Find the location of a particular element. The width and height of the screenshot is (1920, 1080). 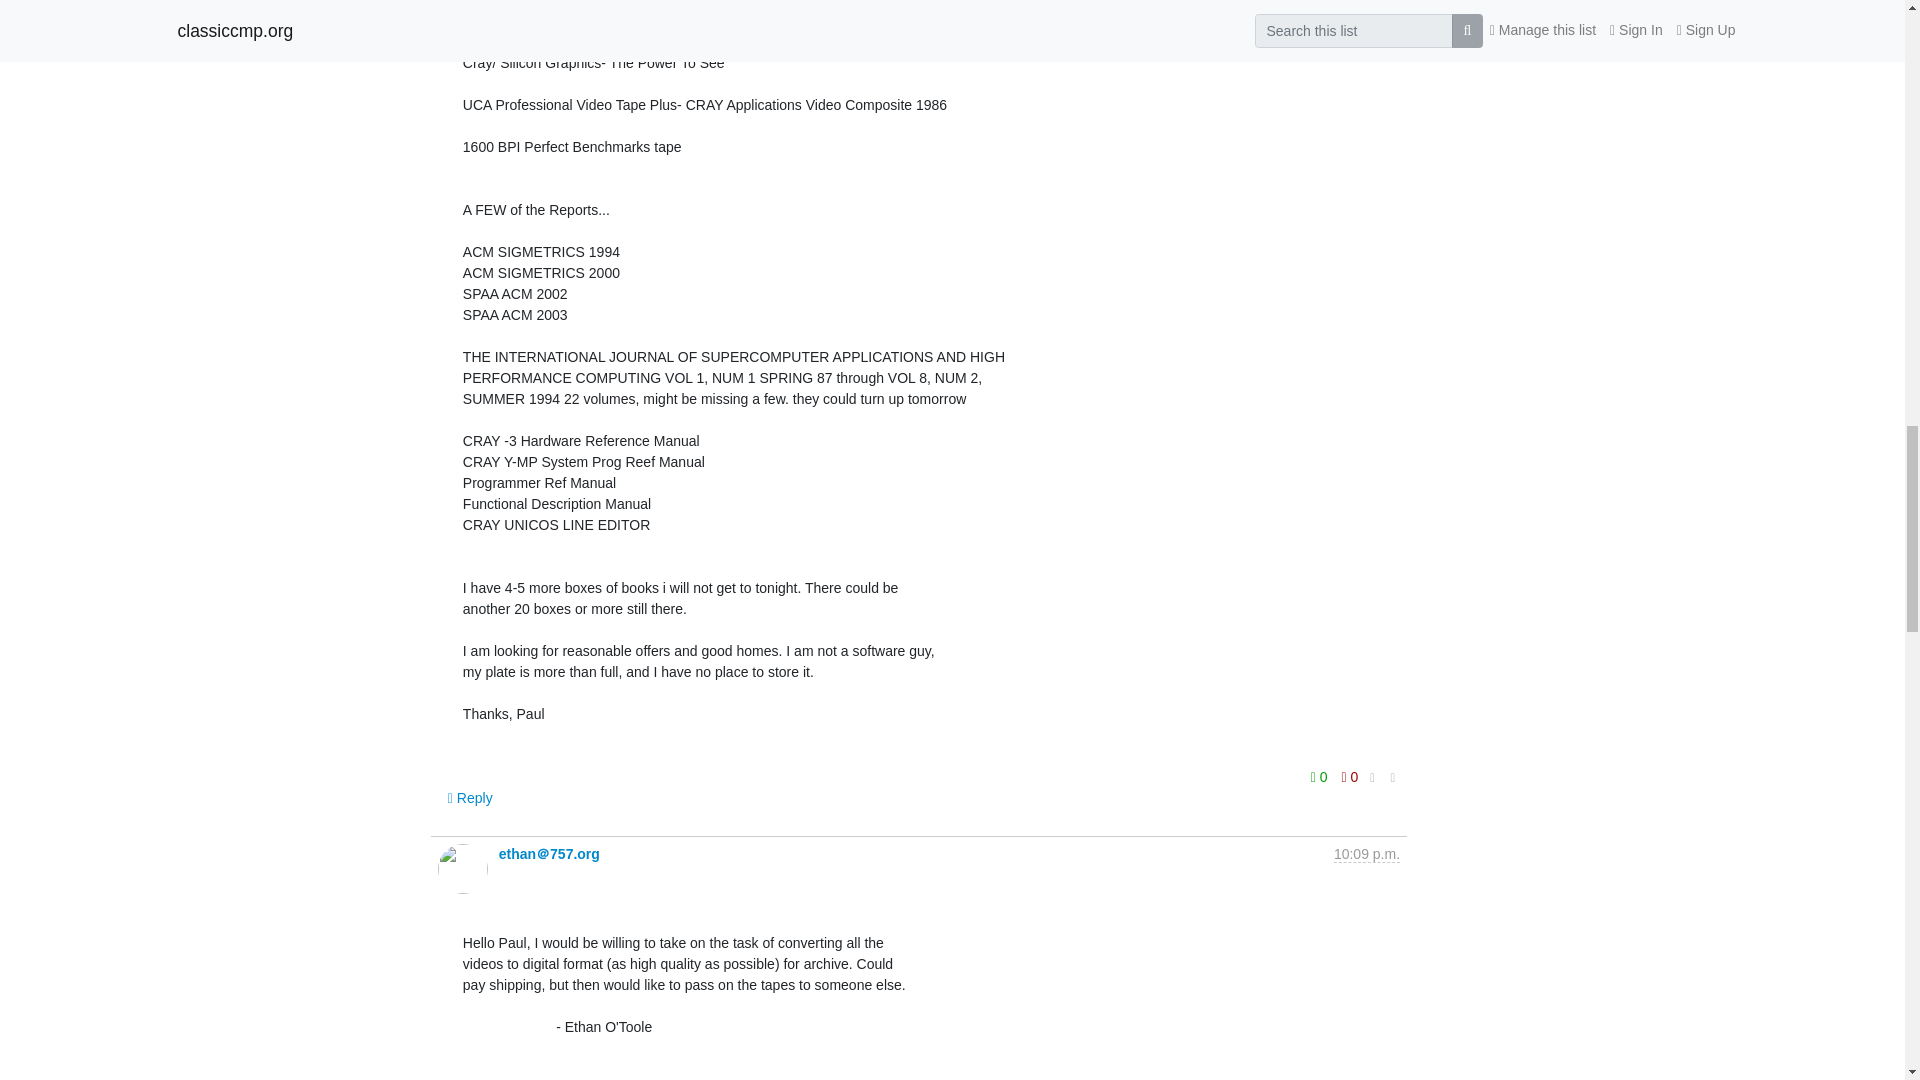

You must be logged-in to vote. is located at coordinates (1350, 776).